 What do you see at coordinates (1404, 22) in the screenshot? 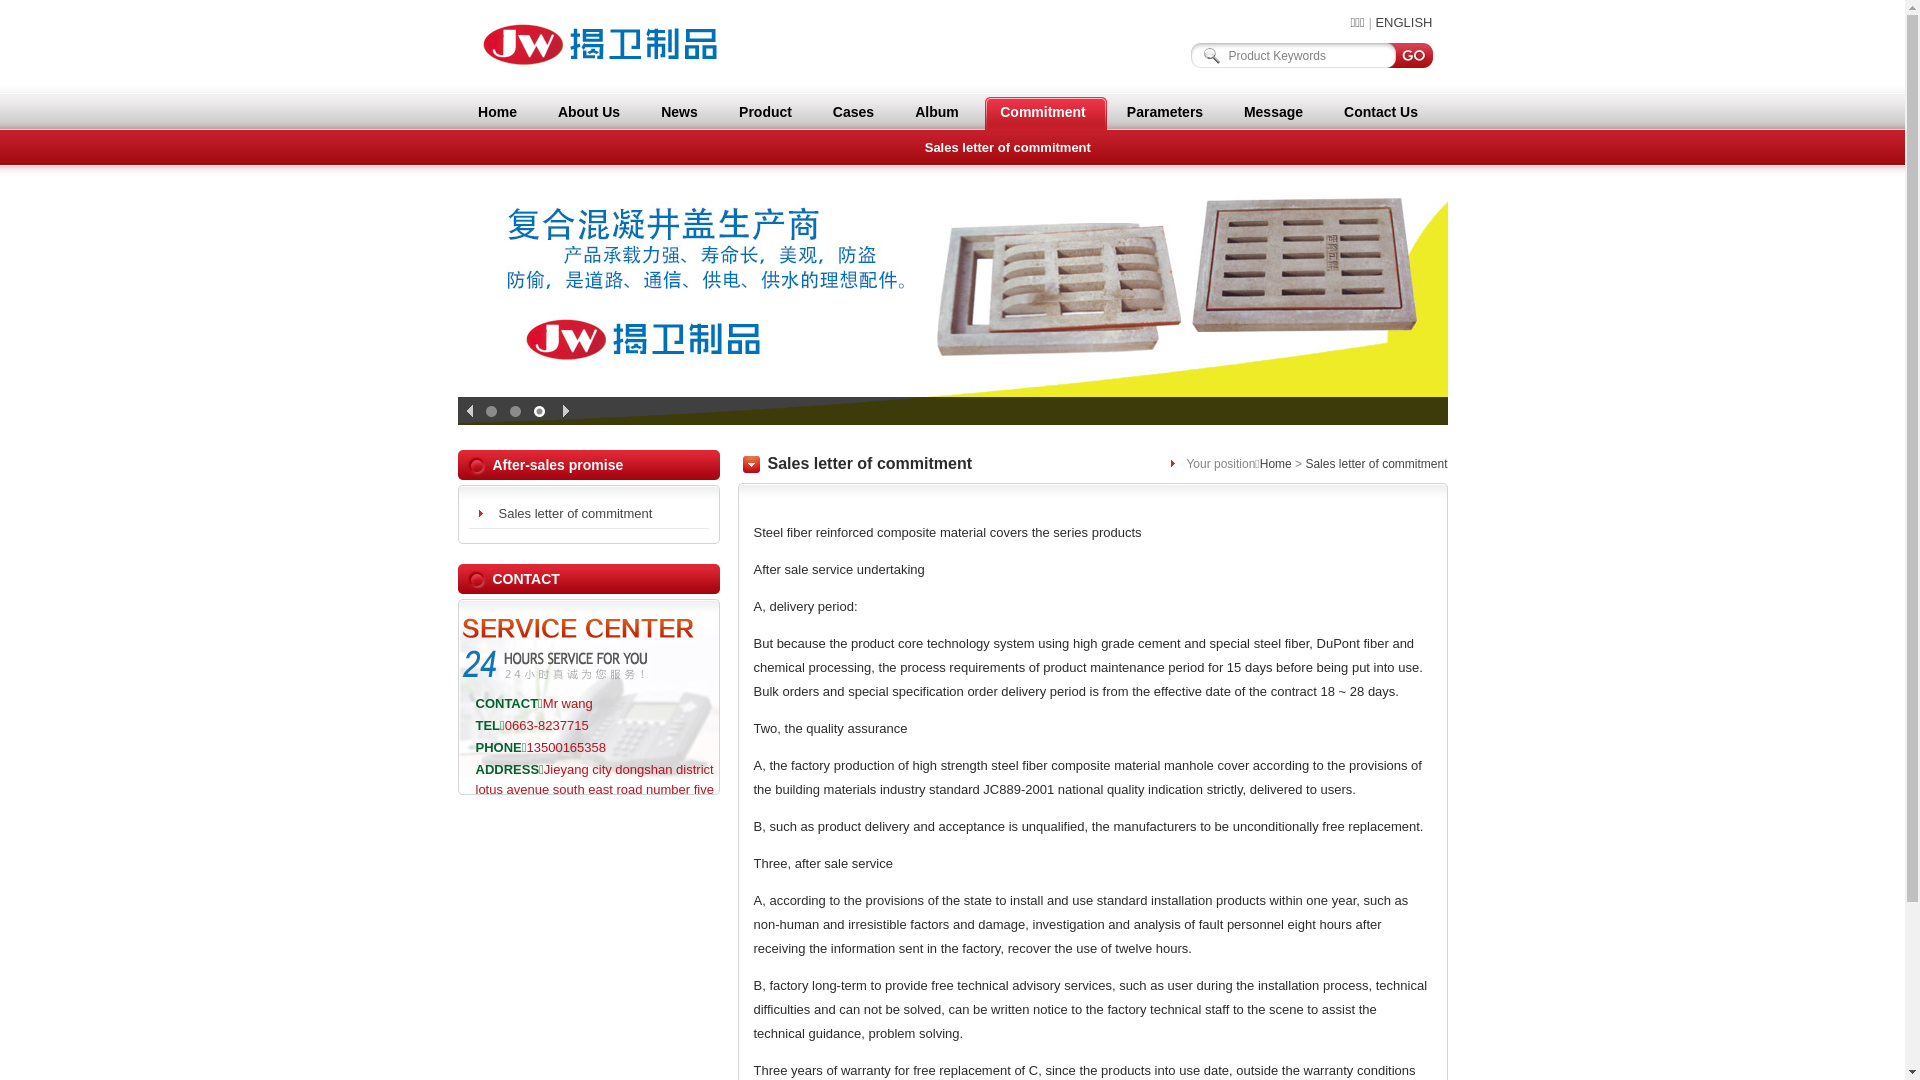
I see `ENGLISH` at bounding box center [1404, 22].